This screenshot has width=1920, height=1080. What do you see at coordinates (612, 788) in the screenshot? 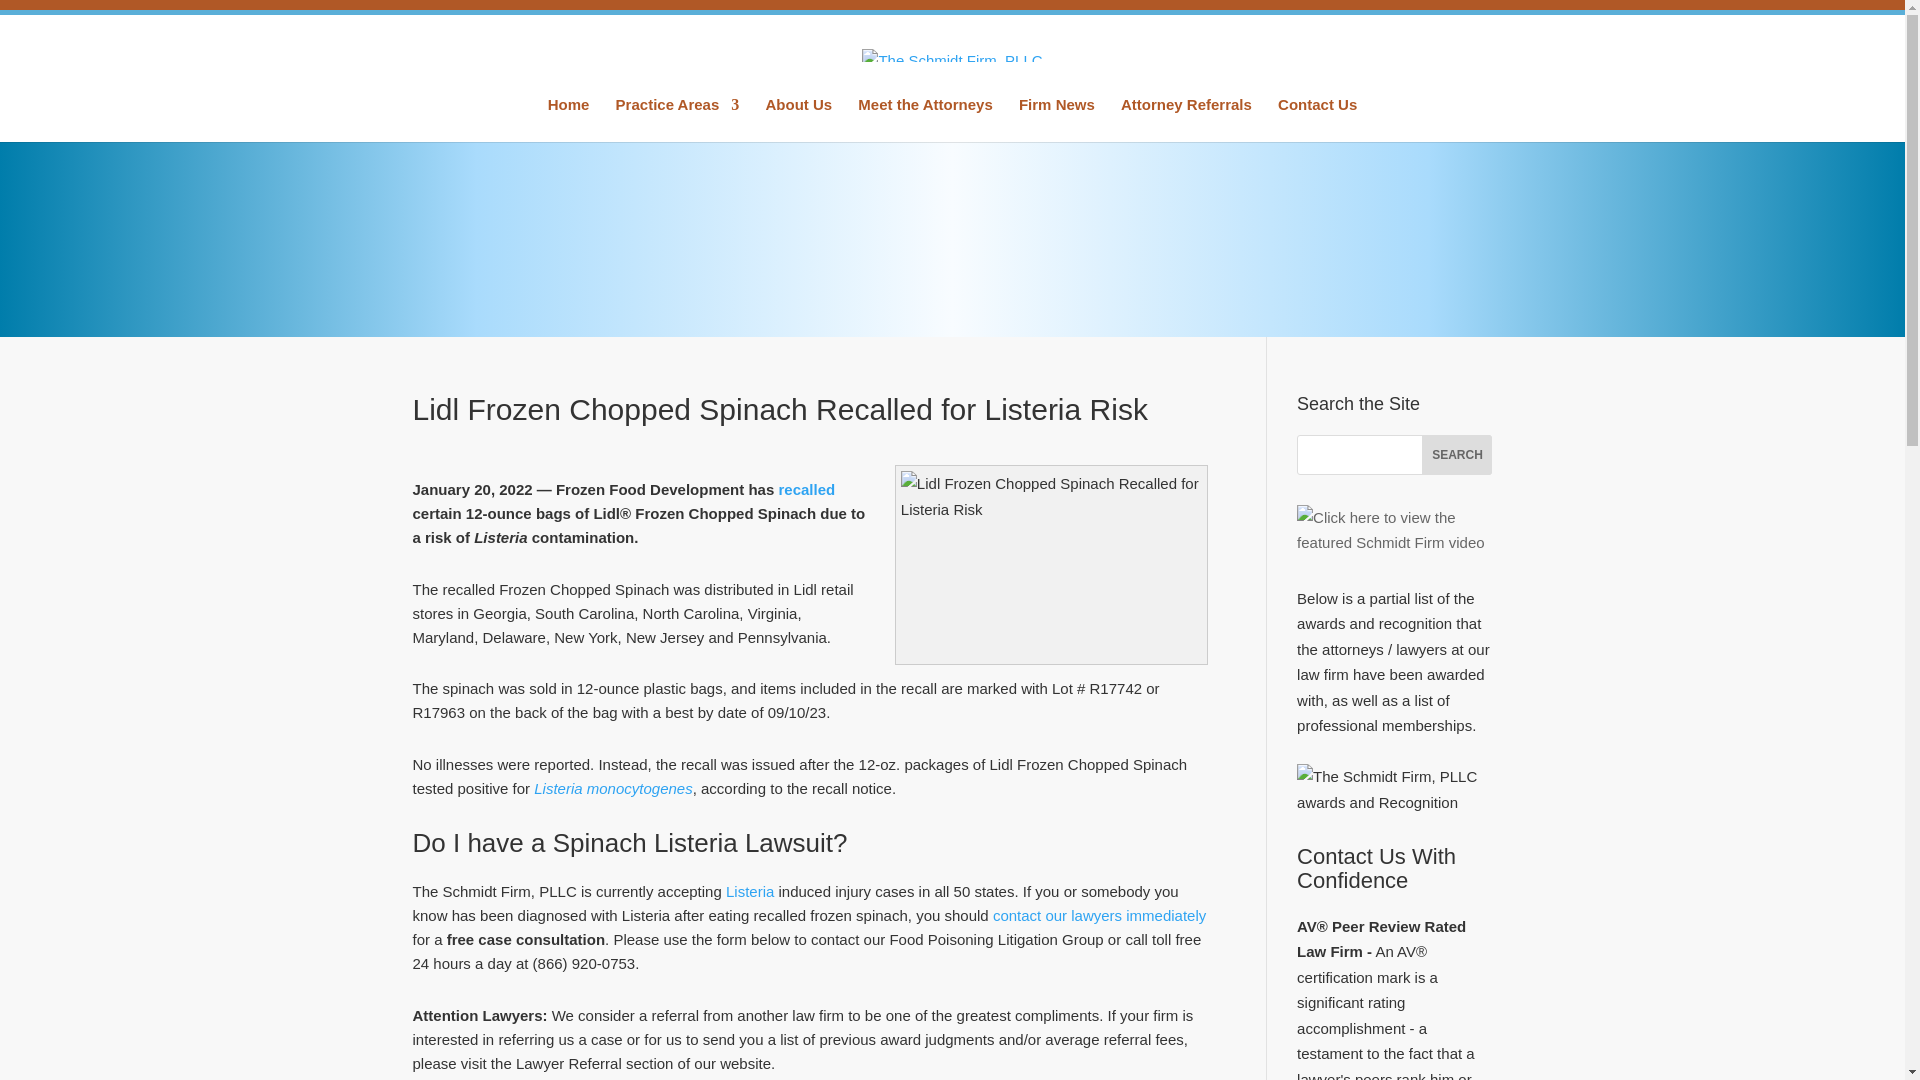
I see `Listeria monocytogenes` at bounding box center [612, 788].